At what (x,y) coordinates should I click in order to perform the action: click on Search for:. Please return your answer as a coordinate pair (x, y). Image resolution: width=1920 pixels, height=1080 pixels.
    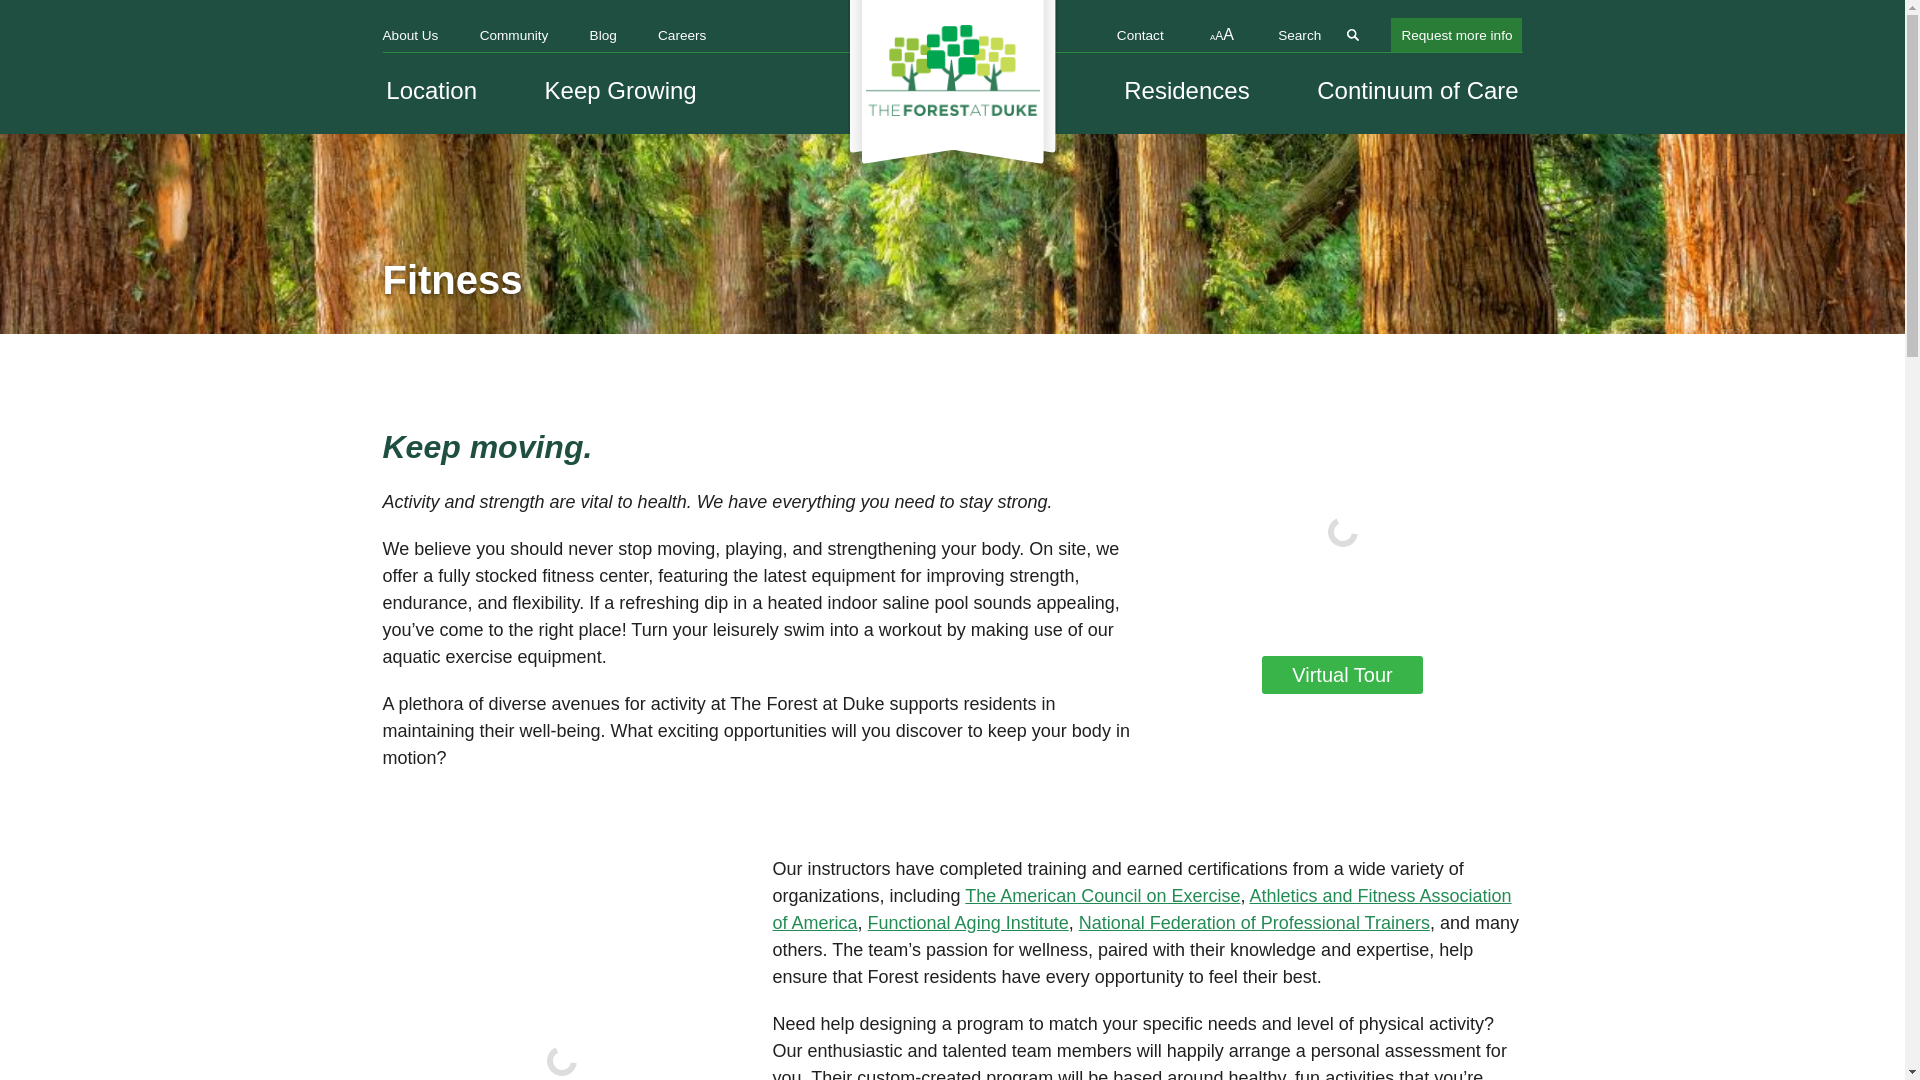
    Looking at the image, I should click on (1320, 34).